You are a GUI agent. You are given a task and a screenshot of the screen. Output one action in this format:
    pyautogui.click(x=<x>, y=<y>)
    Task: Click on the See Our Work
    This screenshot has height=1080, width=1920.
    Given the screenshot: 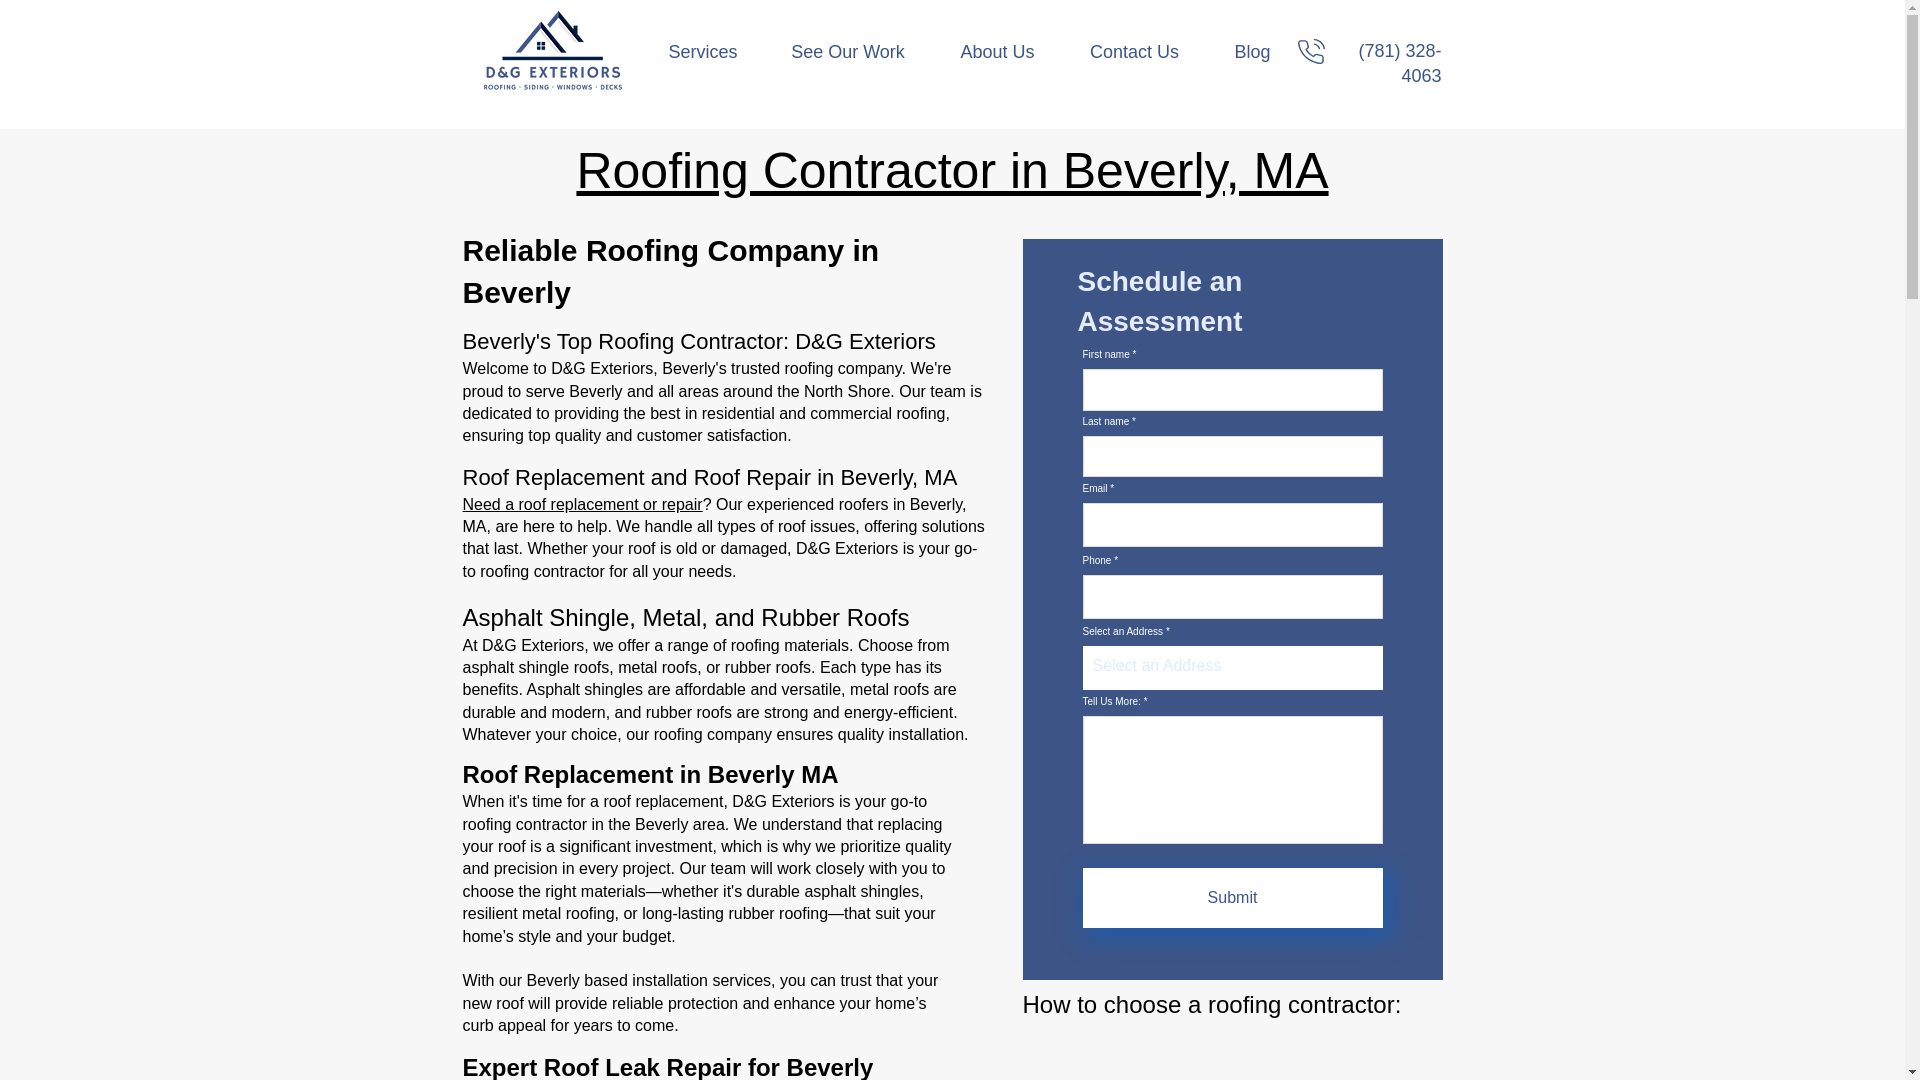 What is the action you would take?
    pyautogui.click(x=848, y=52)
    